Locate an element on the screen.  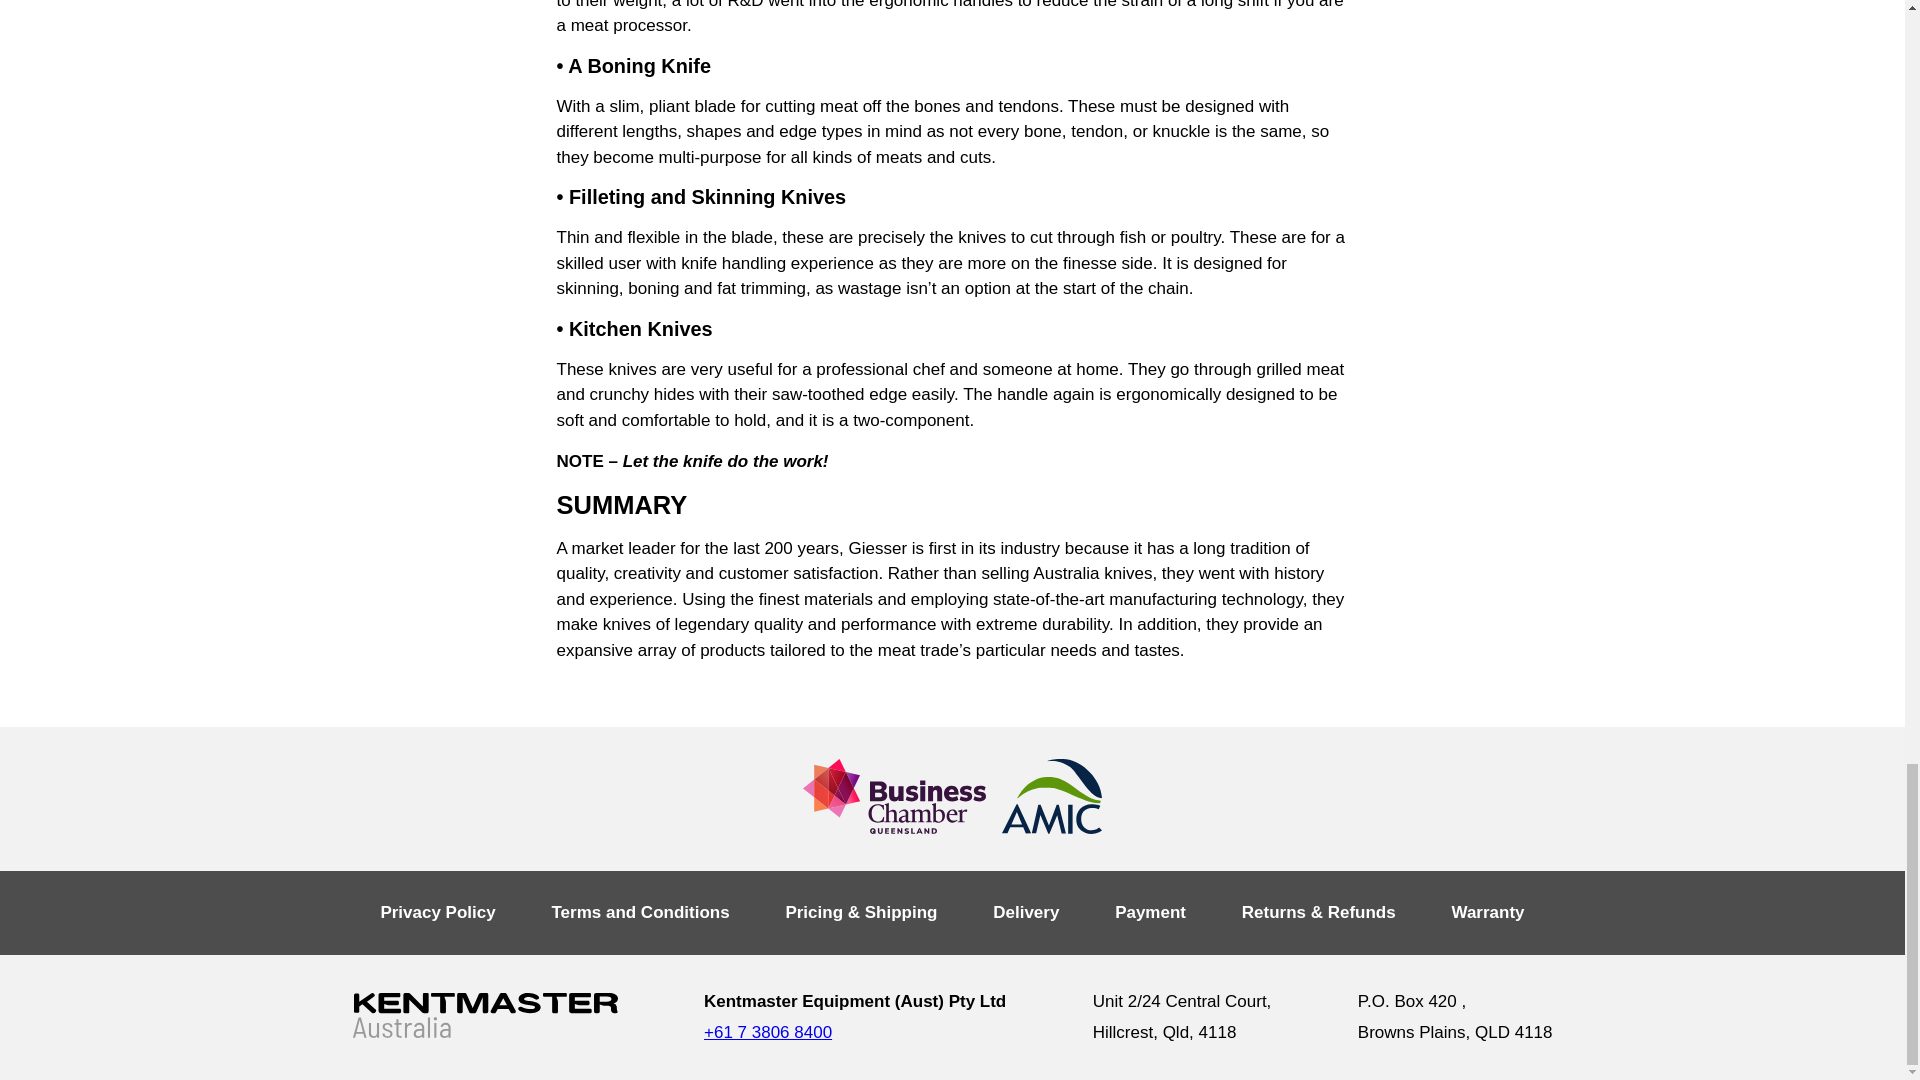
Australian Meat Industry Council is located at coordinates (1052, 799).